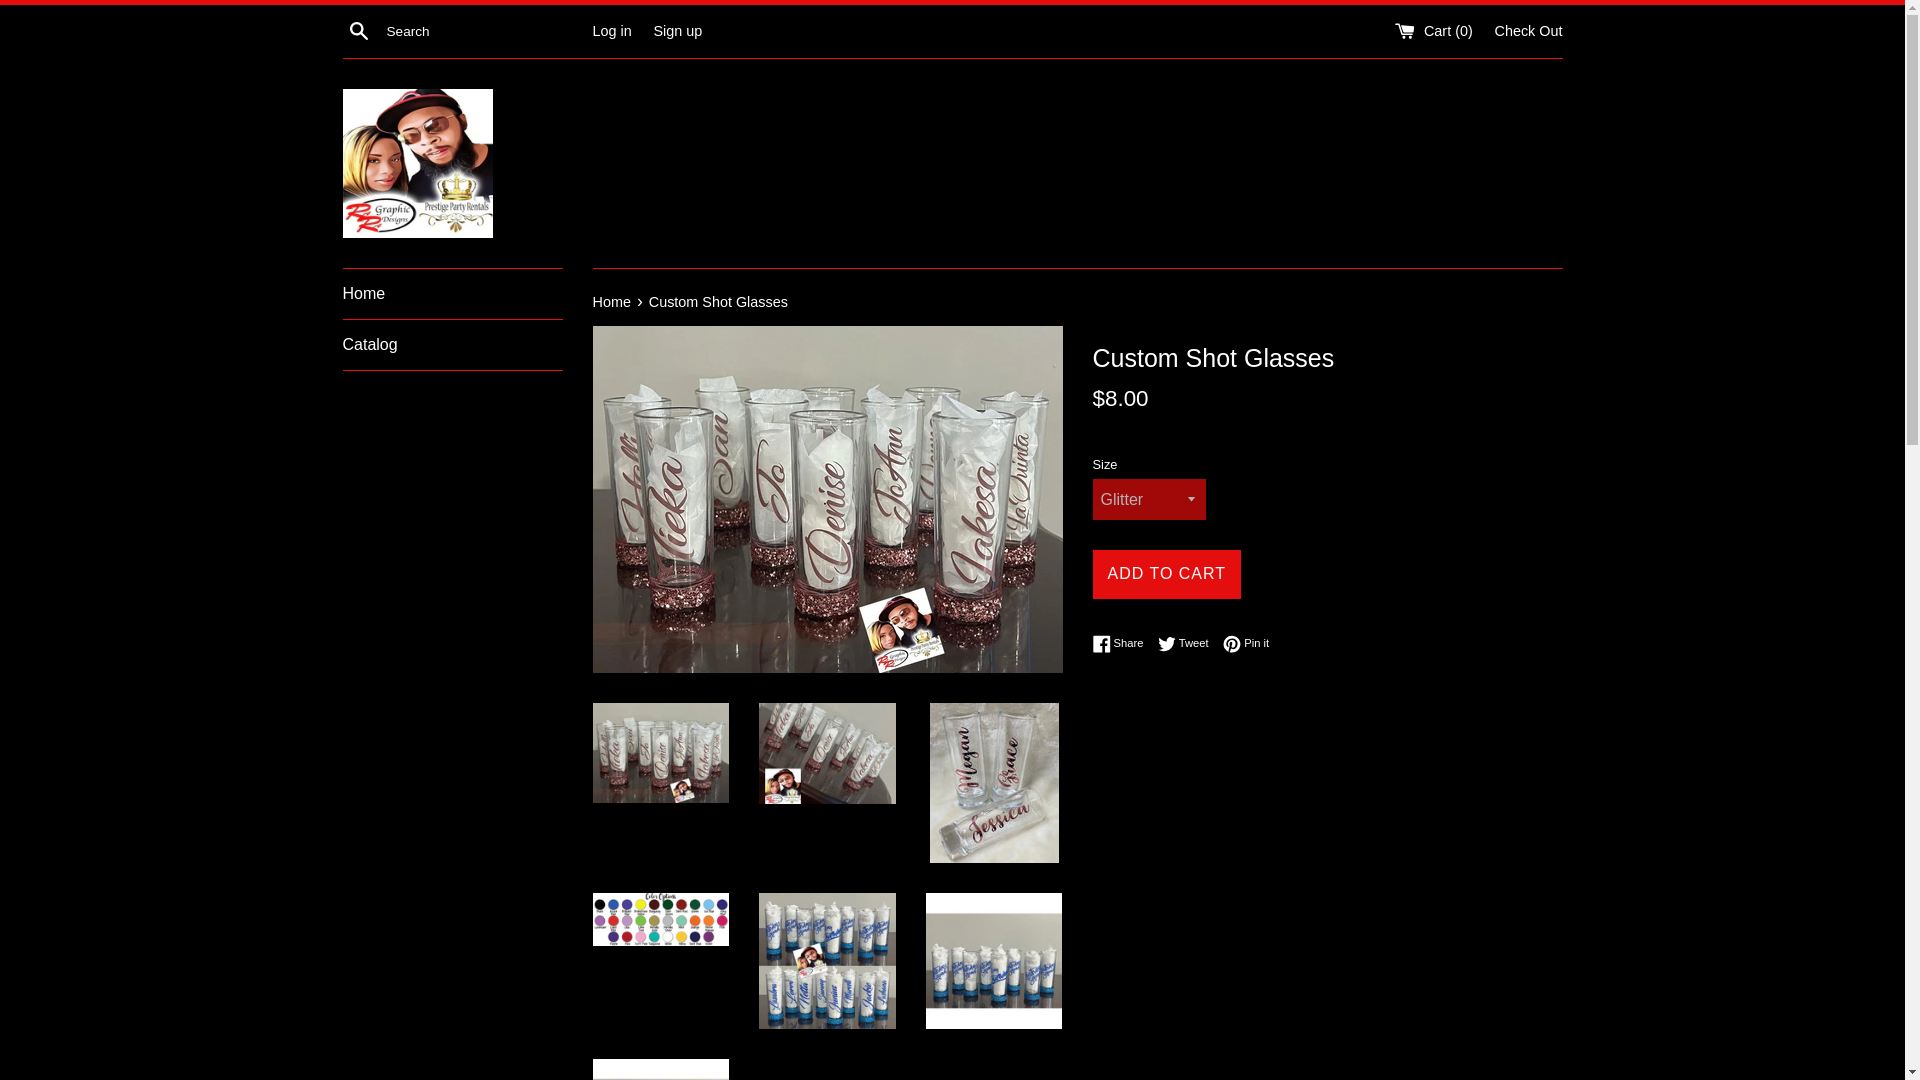 Image resolution: width=1920 pixels, height=1080 pixels. What do you see at coordinates (612, 301) in the screenshot?
I see `Tweet on Twitter` at bounding box center [612, 301].